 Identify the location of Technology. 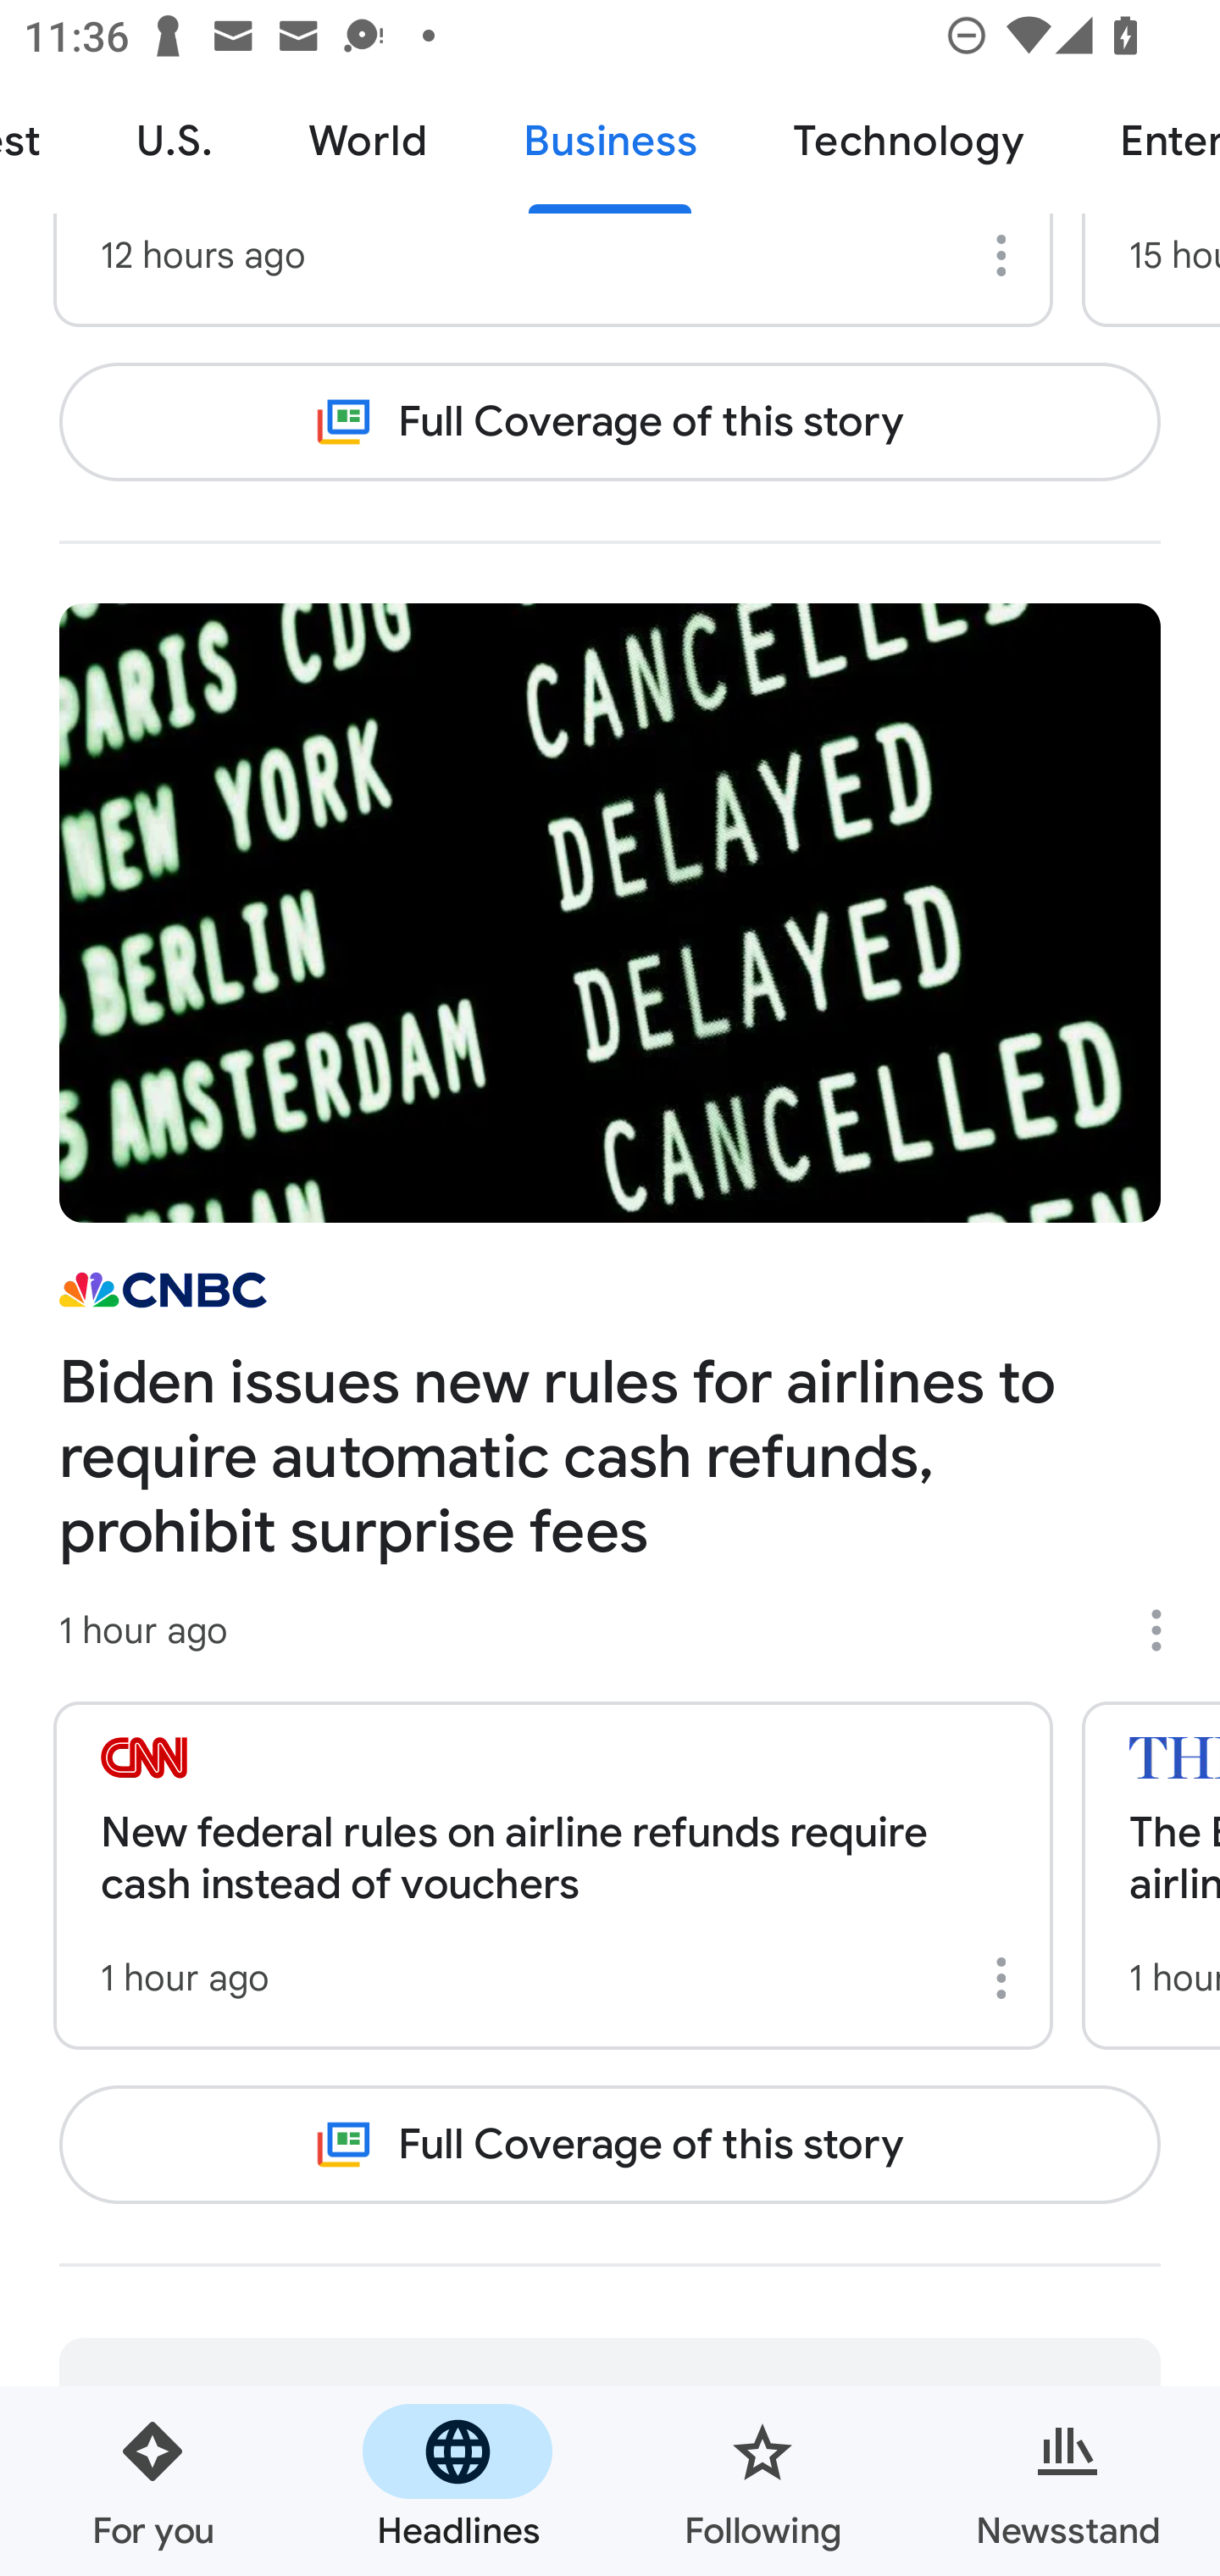
(907, 142).